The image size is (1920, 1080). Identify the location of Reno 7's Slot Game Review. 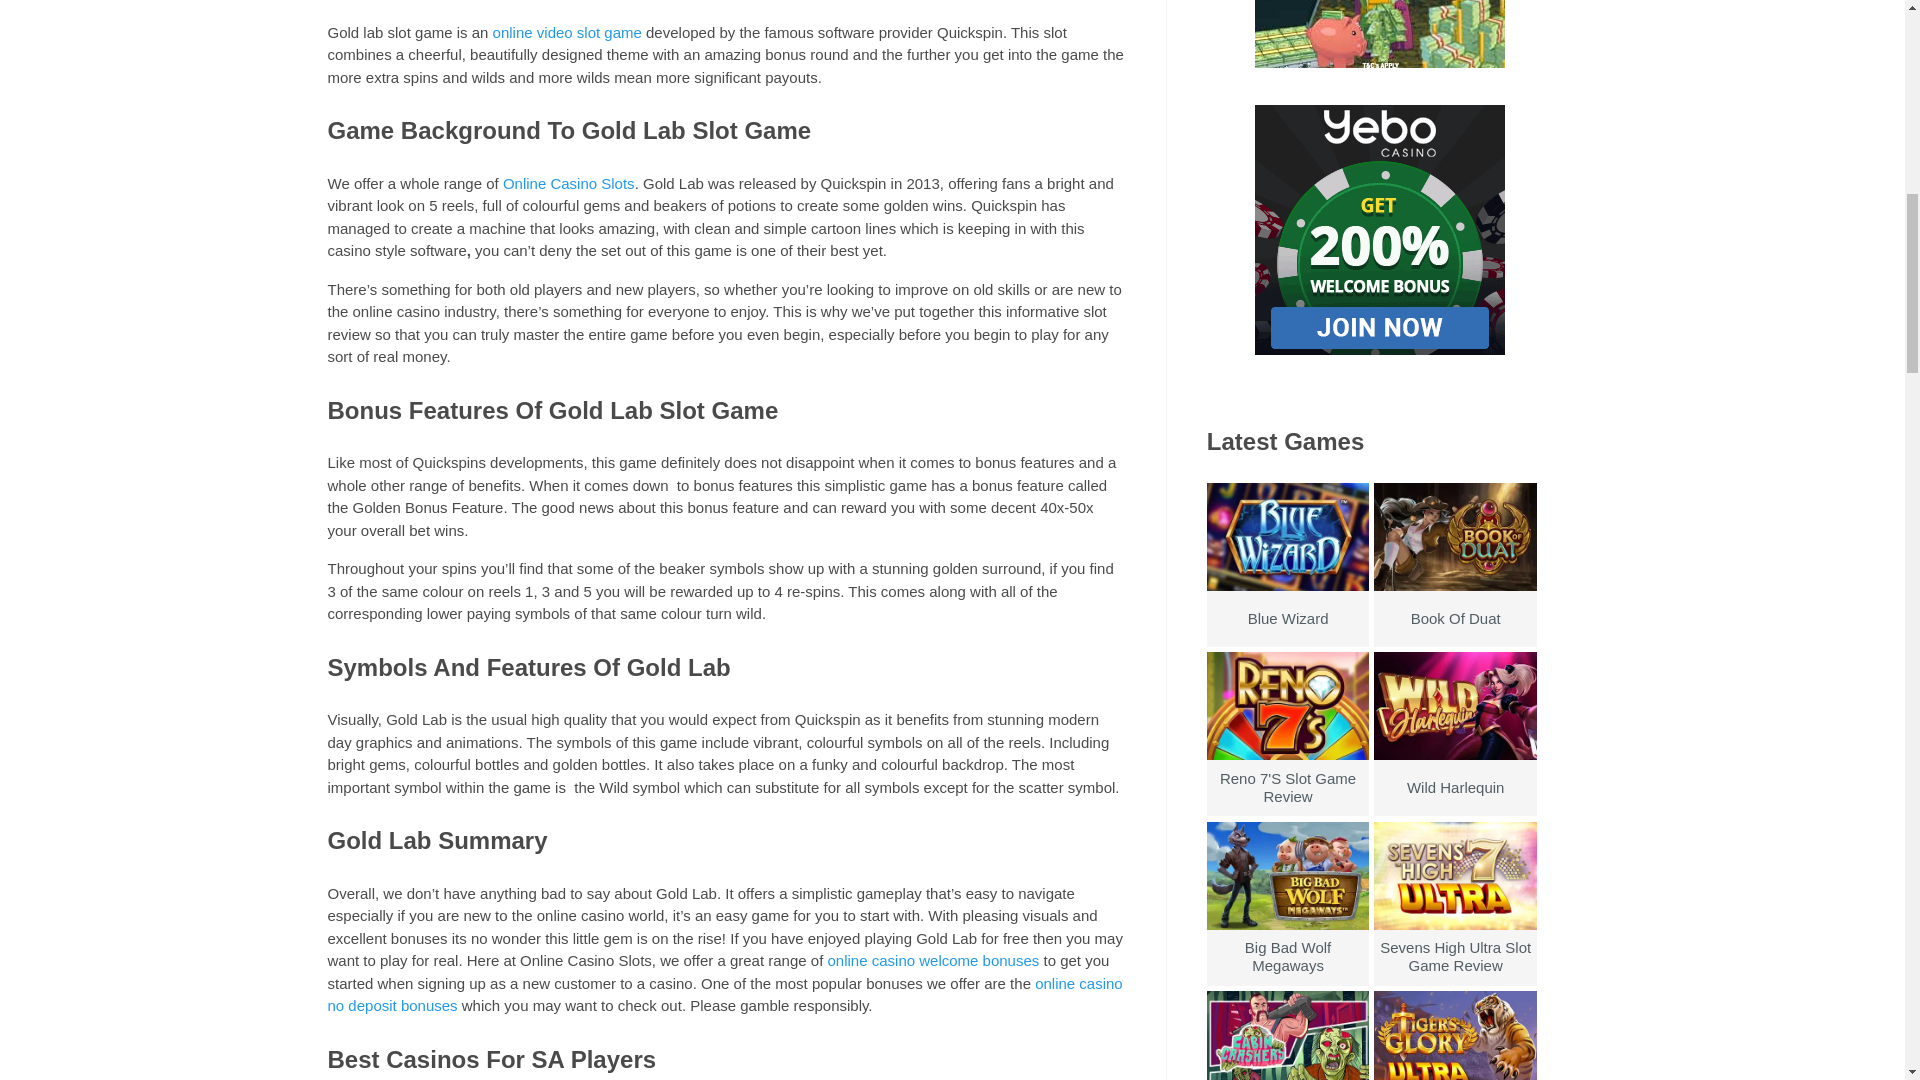
(1288, 756).